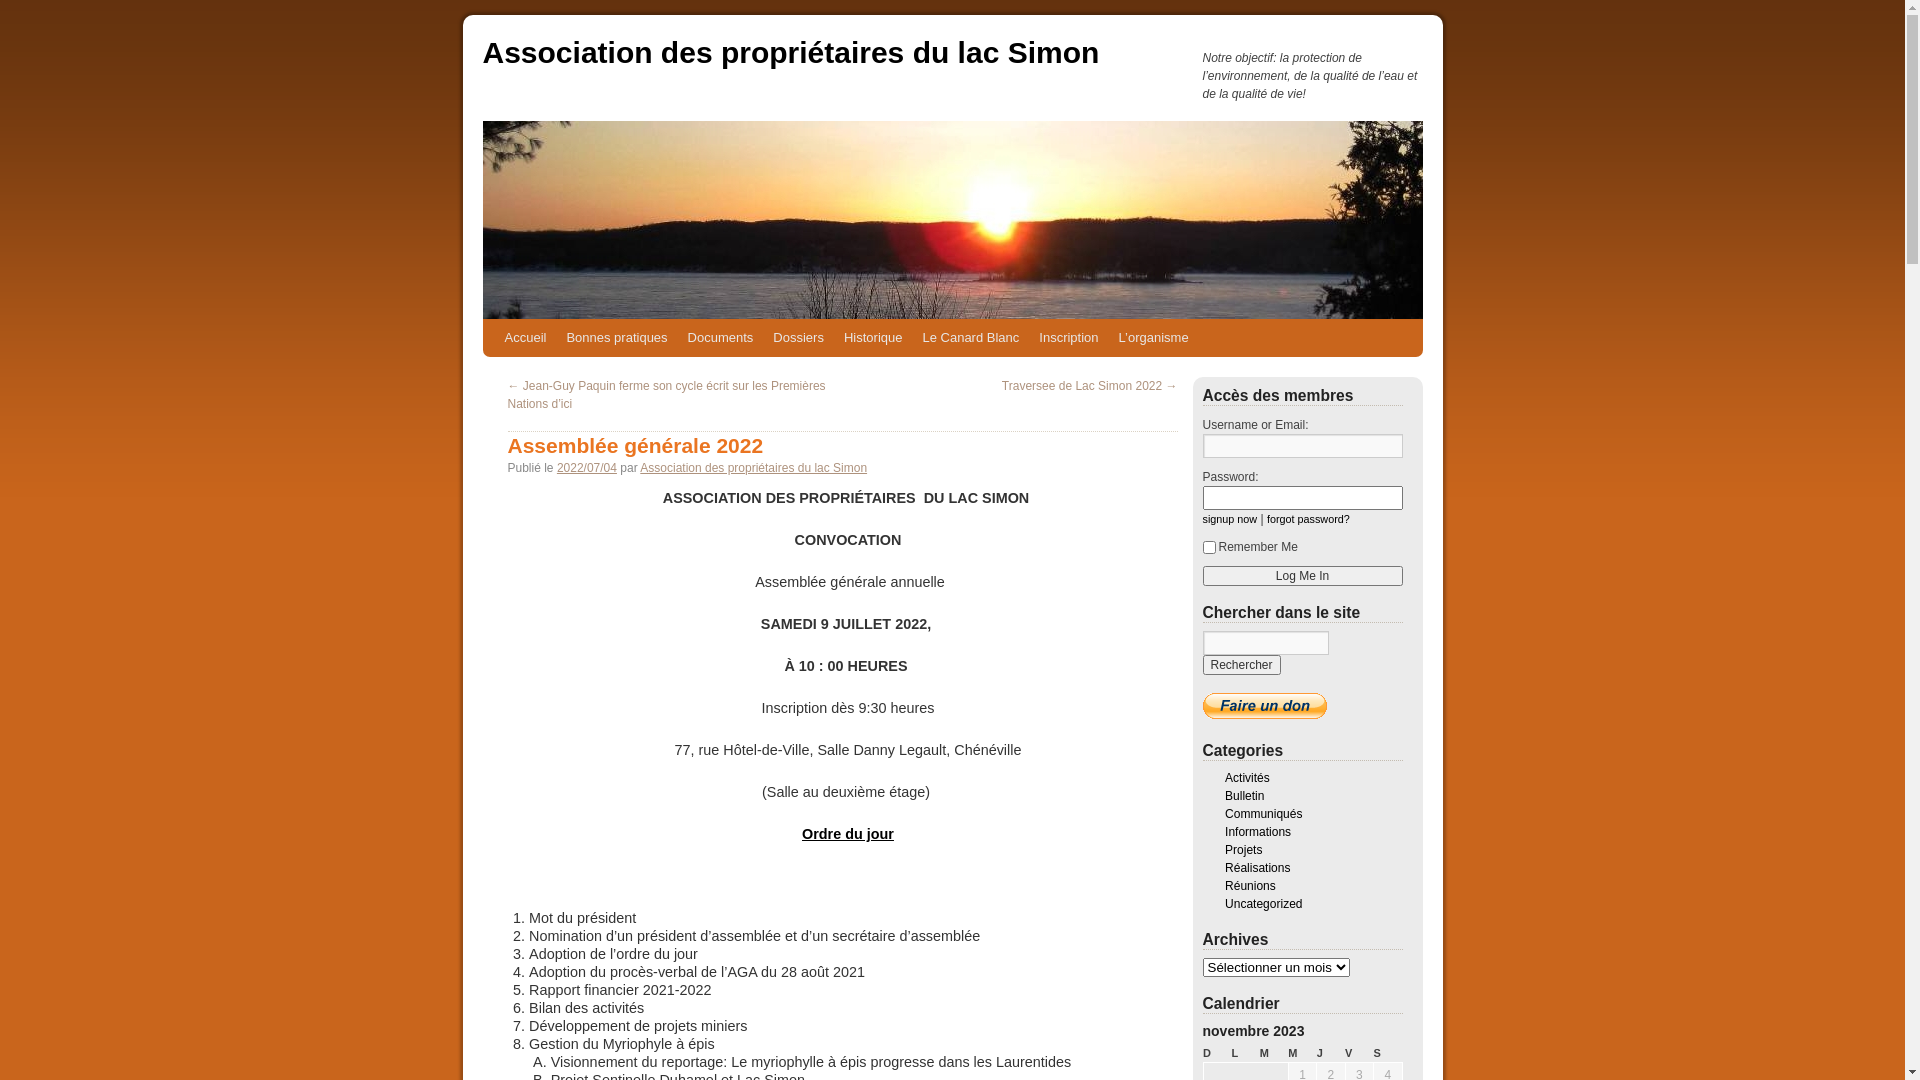 This screenshot has height=1080, width=1920. Describe the element at coordinates (721, 338) in the screenshot. I see `Documents` at that location.